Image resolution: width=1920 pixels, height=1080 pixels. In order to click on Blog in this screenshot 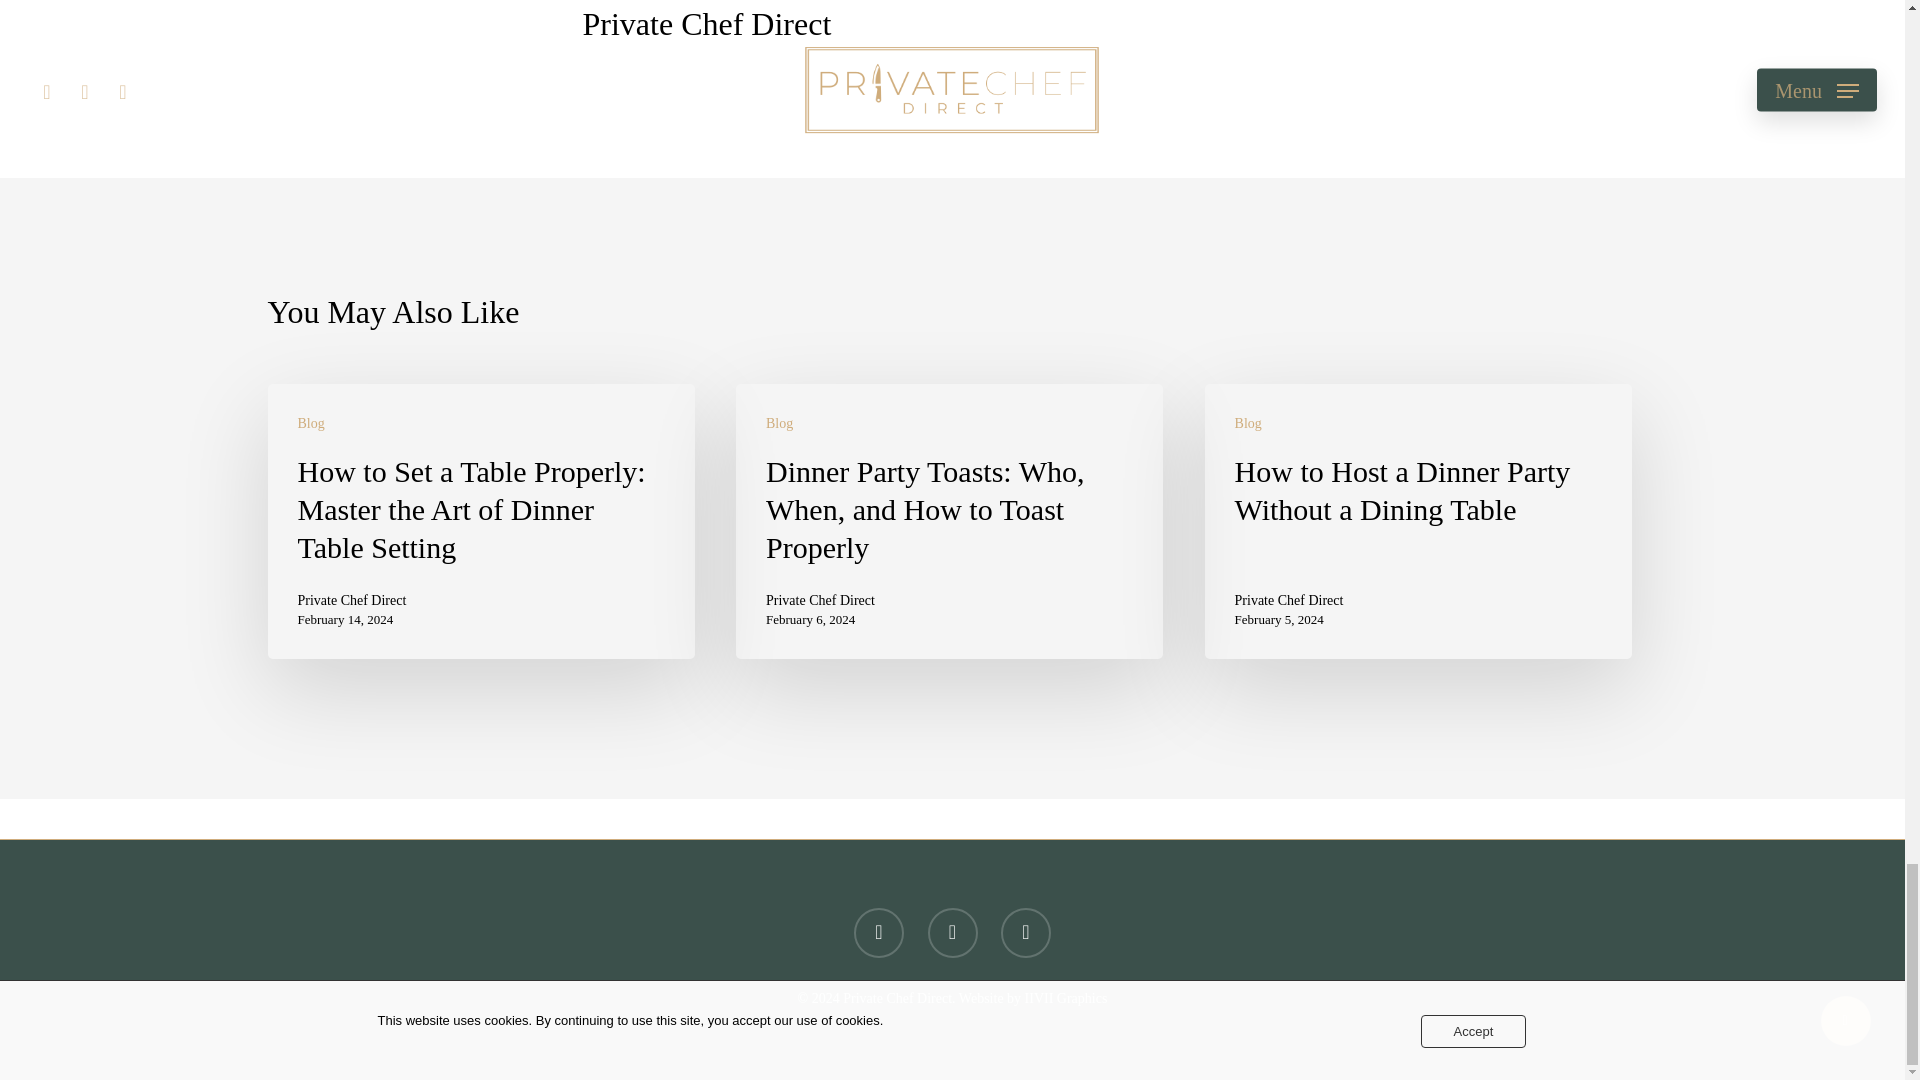, I will do `click(310, 423)`.